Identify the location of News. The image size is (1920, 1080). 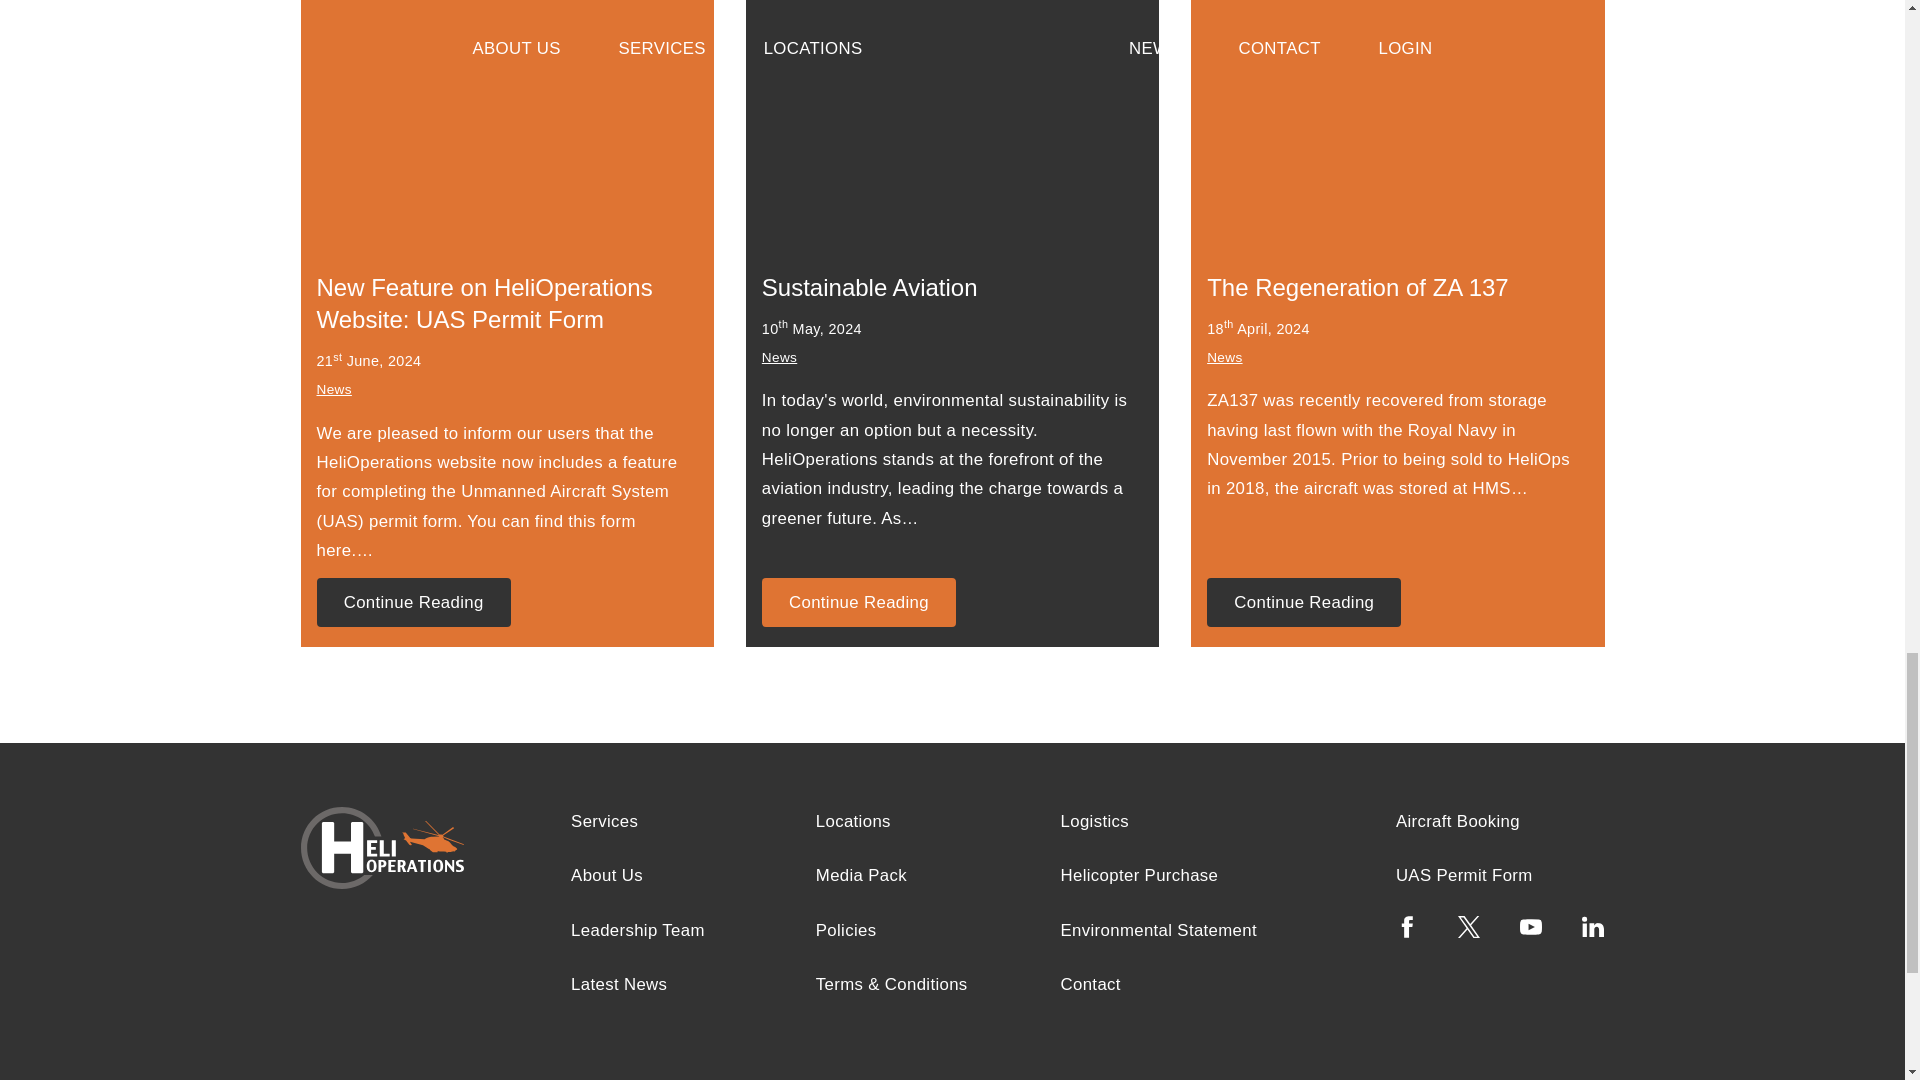
(779, 357).